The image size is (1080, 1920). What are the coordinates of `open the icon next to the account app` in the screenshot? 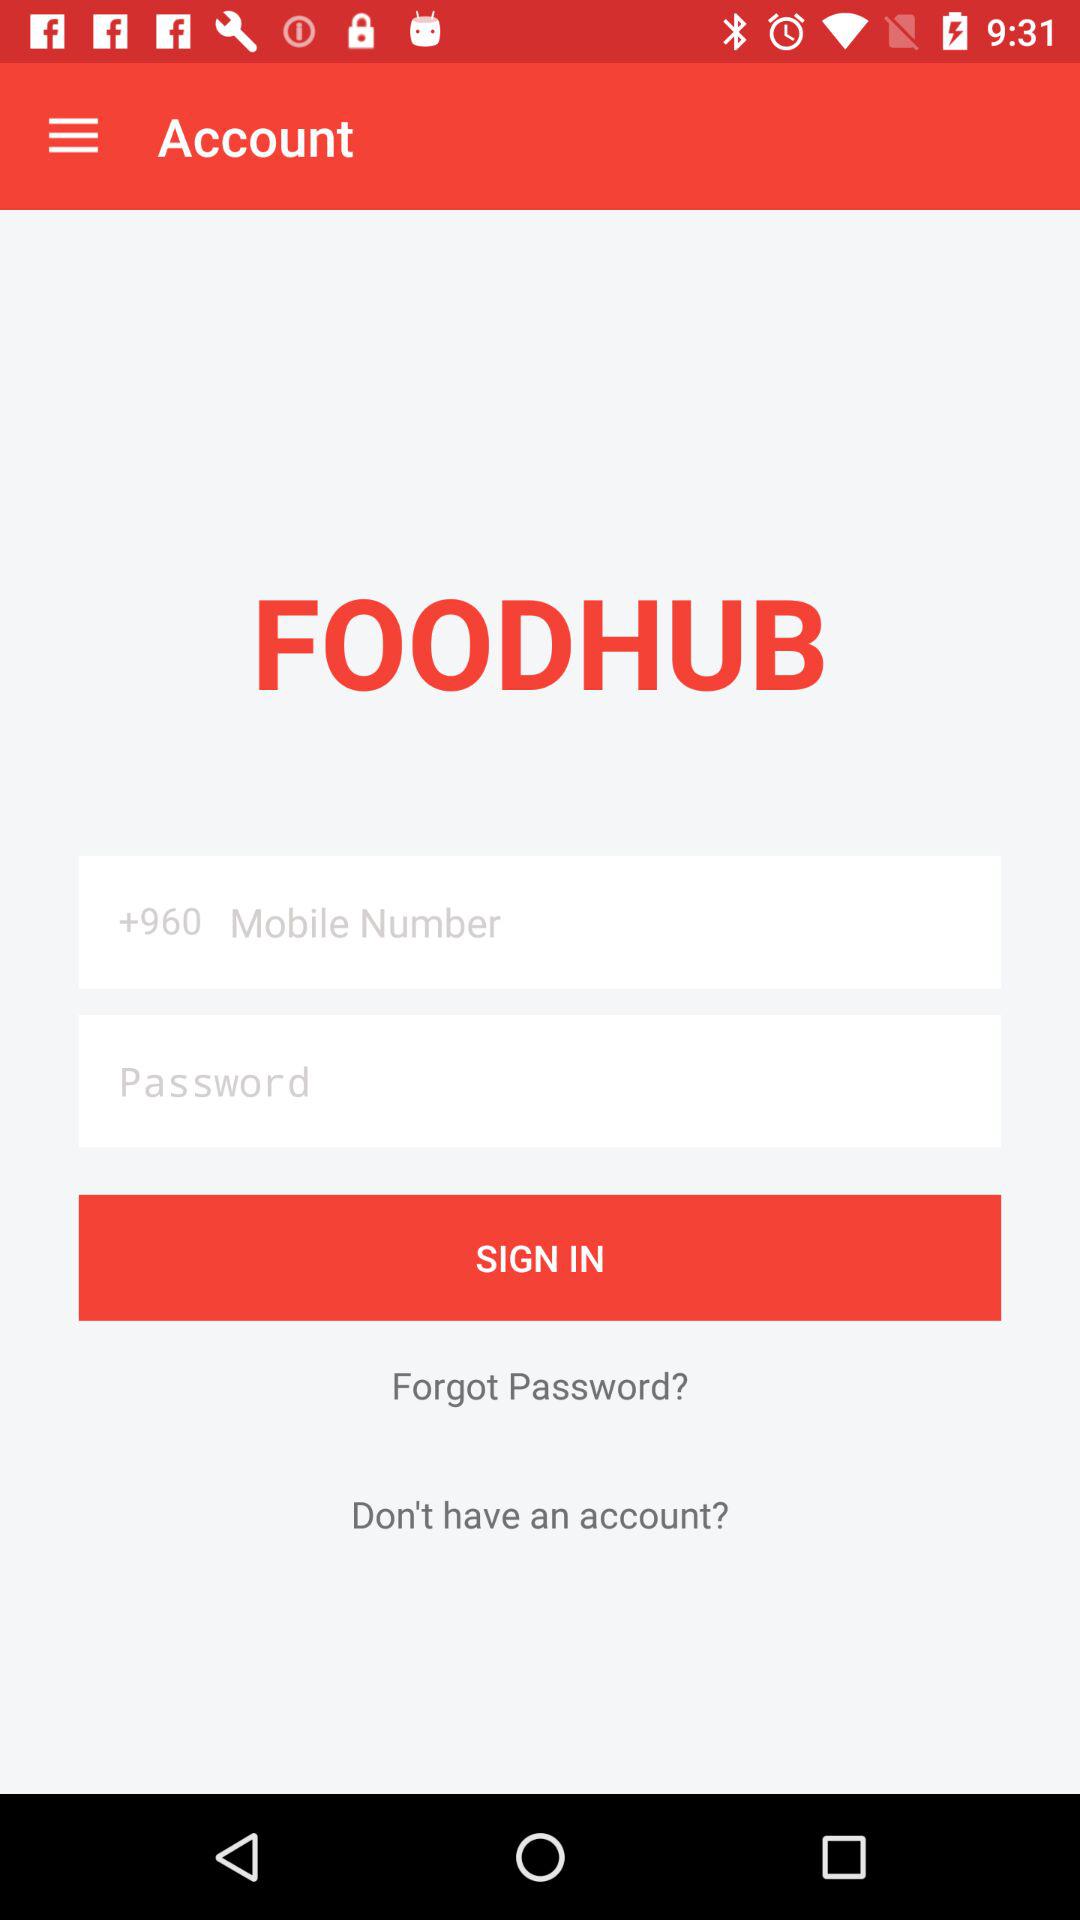 It's located at (73, 136).